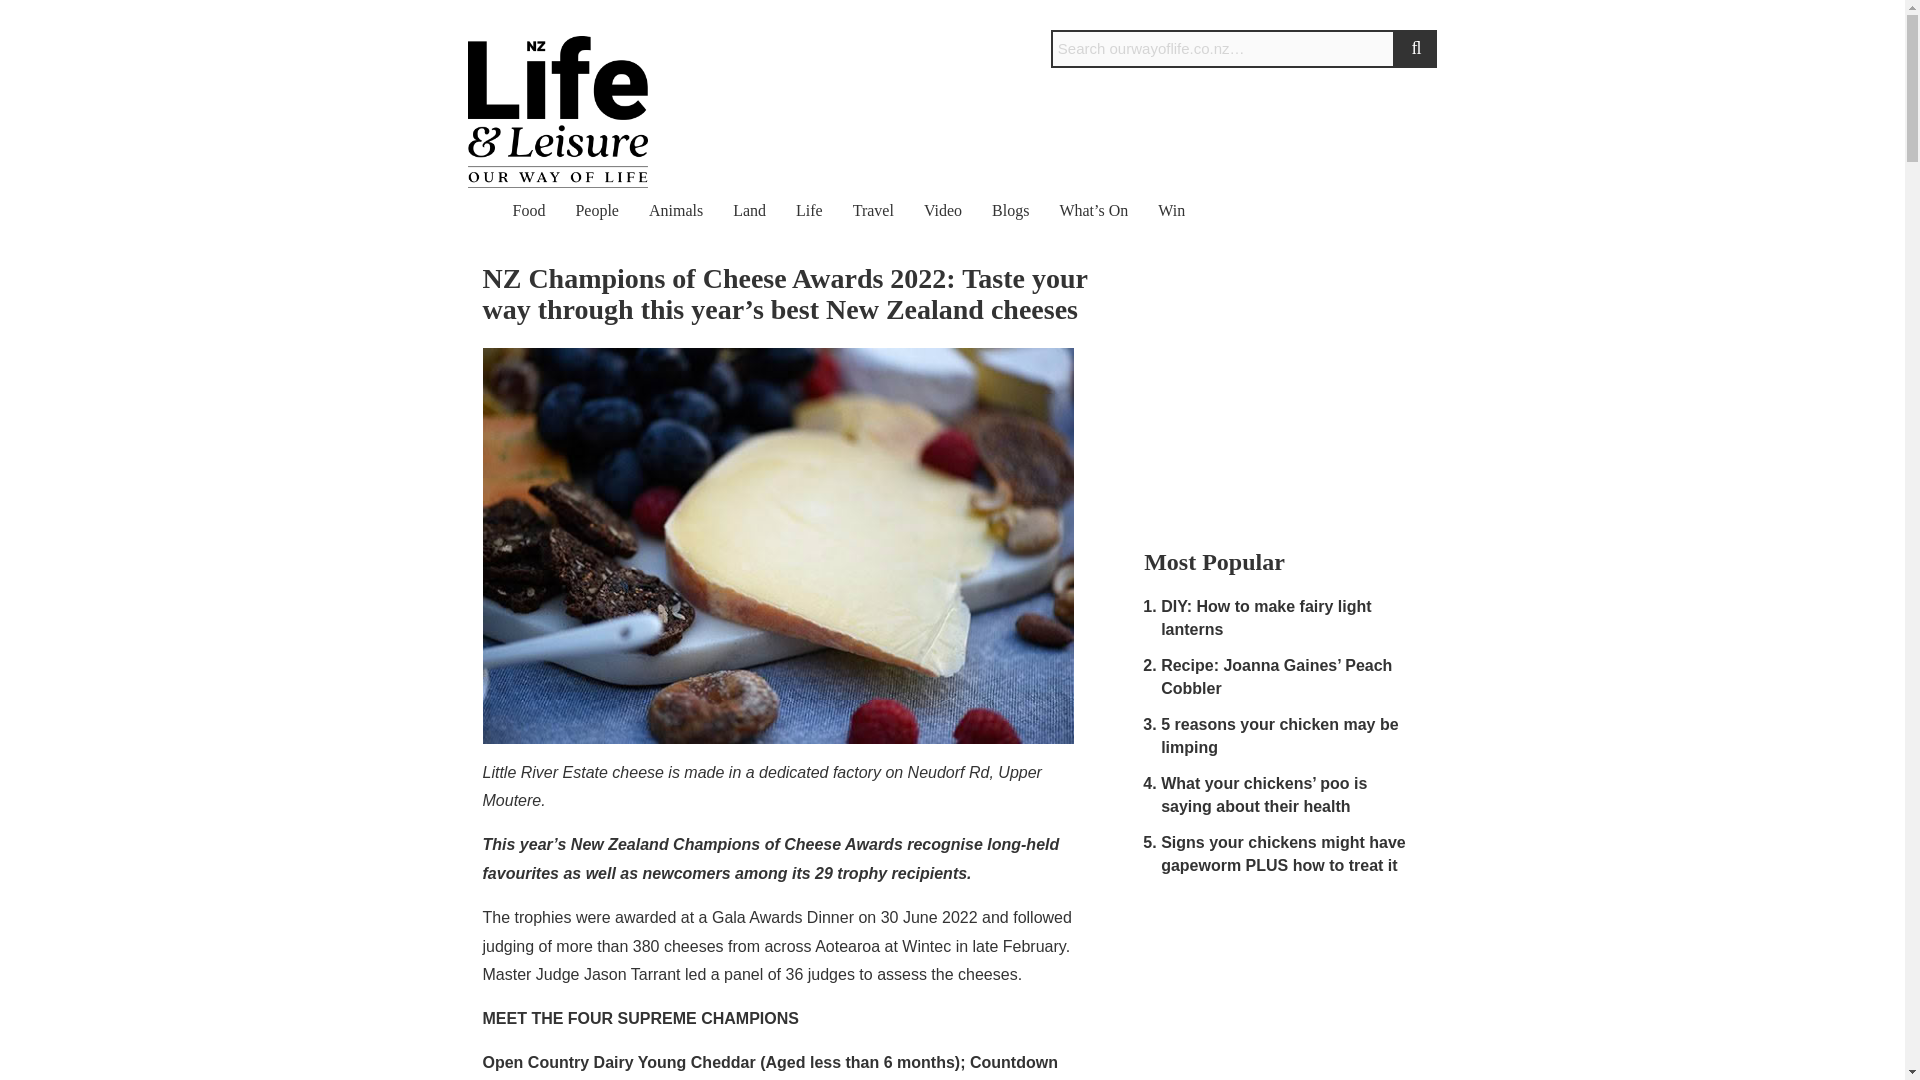 Image resolution: width=1920 pixels, height=1080 pixels. I want to click on Food, so click(528, 210).